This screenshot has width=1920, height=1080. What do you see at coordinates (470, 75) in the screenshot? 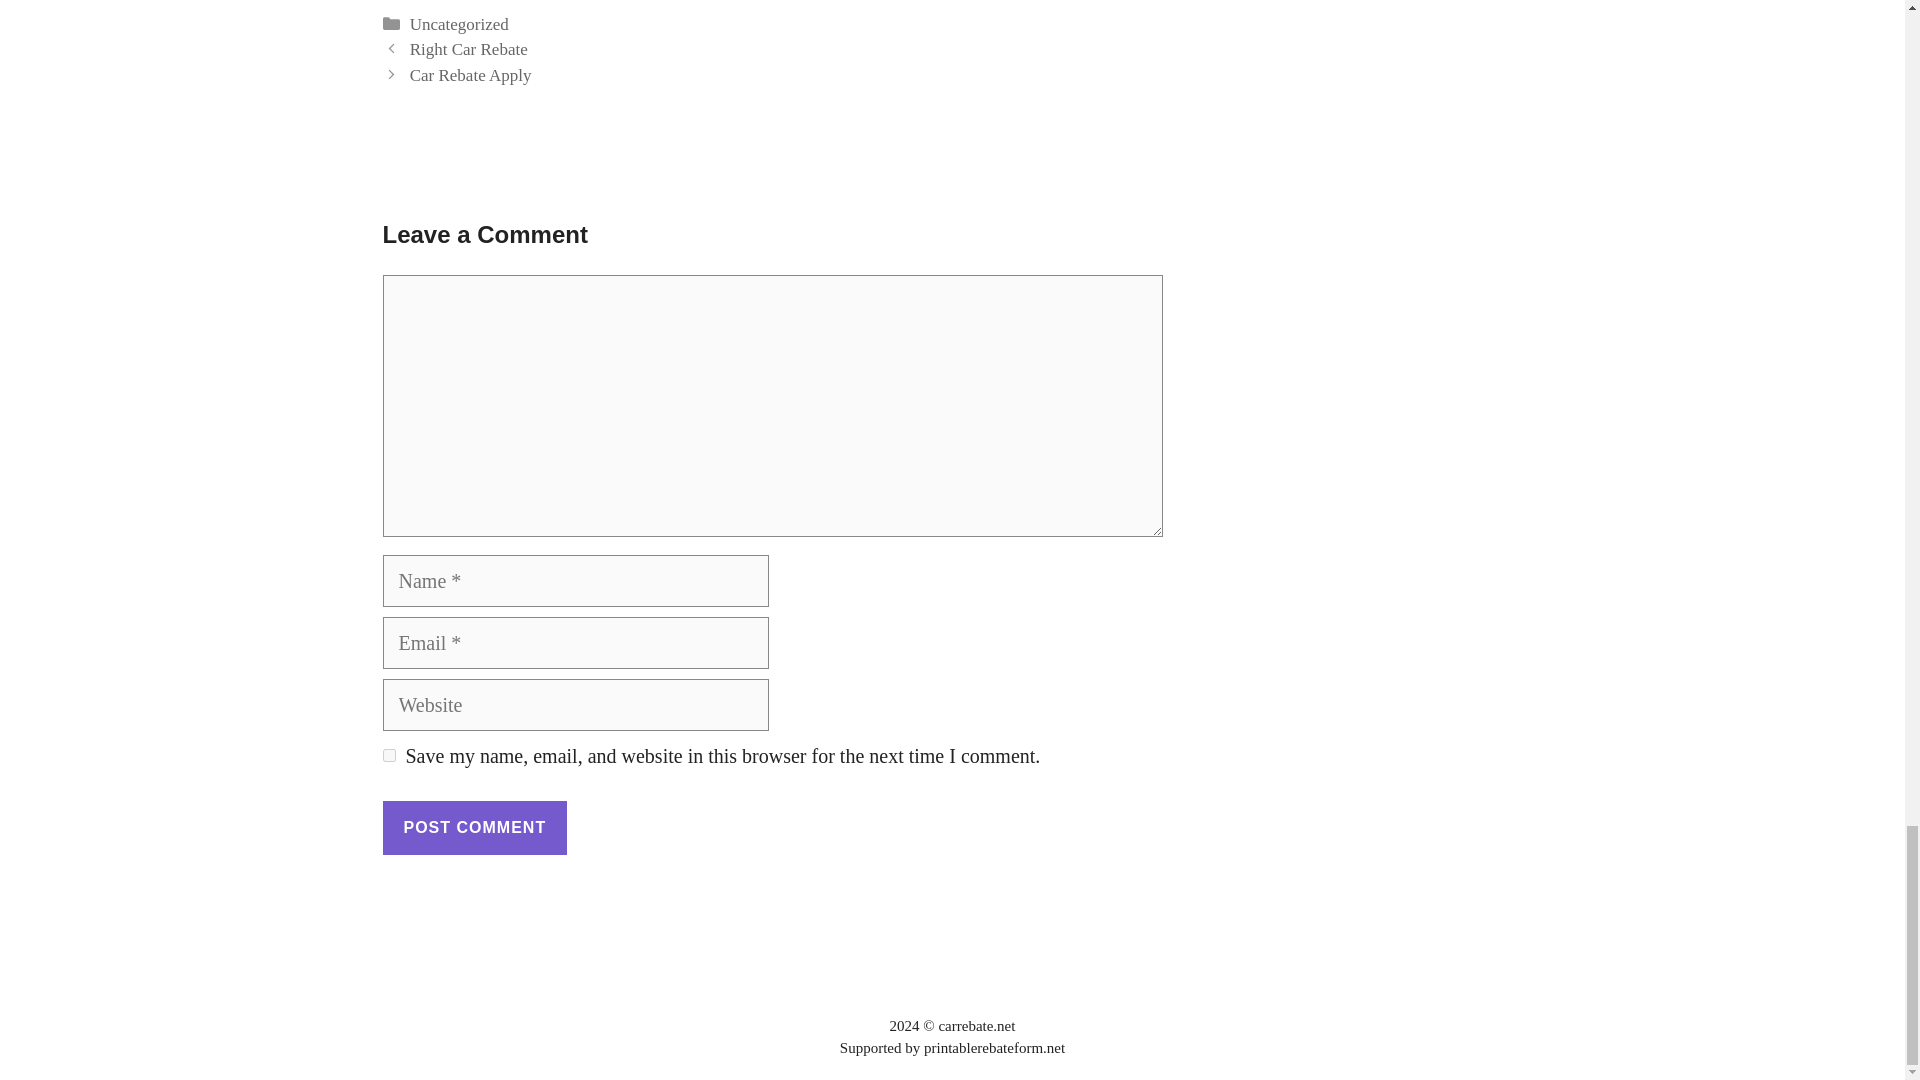
I see `Next` at bounding box center [470, 75].